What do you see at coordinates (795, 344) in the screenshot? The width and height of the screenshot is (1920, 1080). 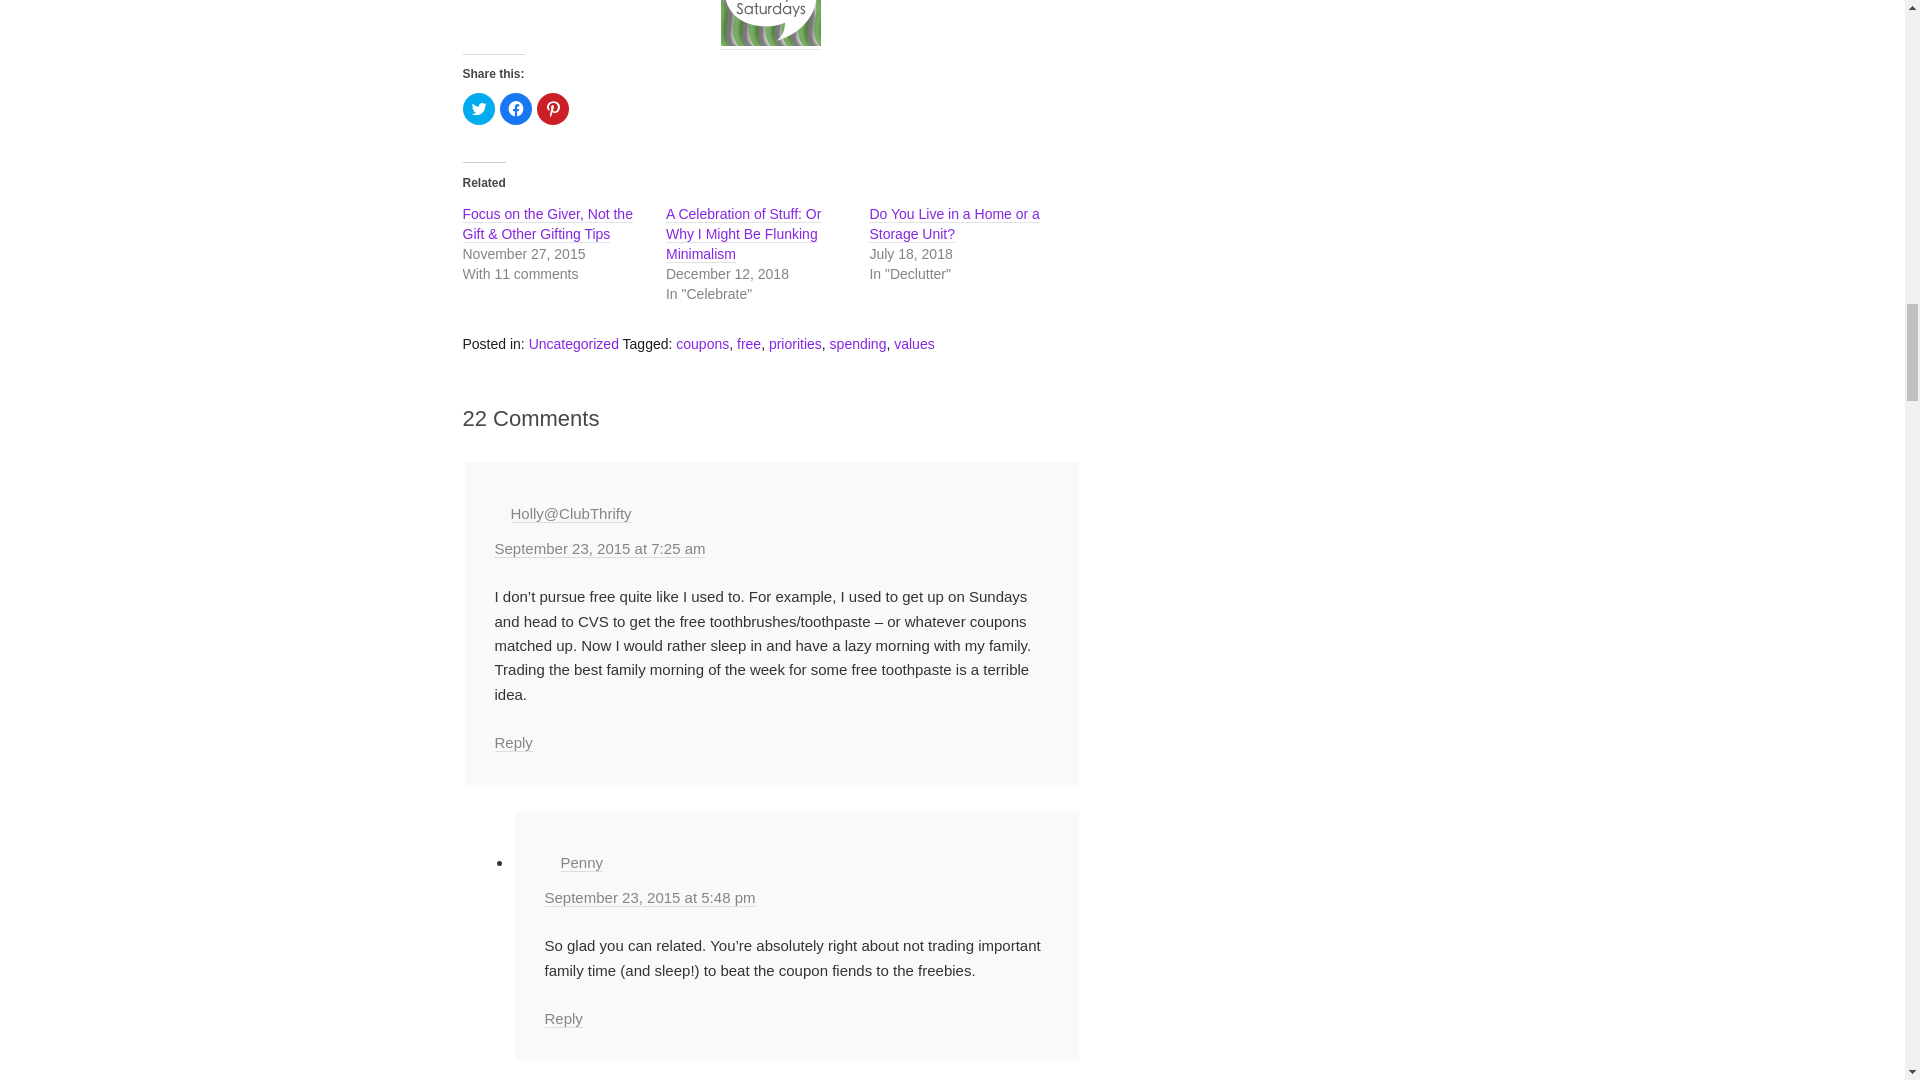 I see `priorities` at bounding box center [795, 344].